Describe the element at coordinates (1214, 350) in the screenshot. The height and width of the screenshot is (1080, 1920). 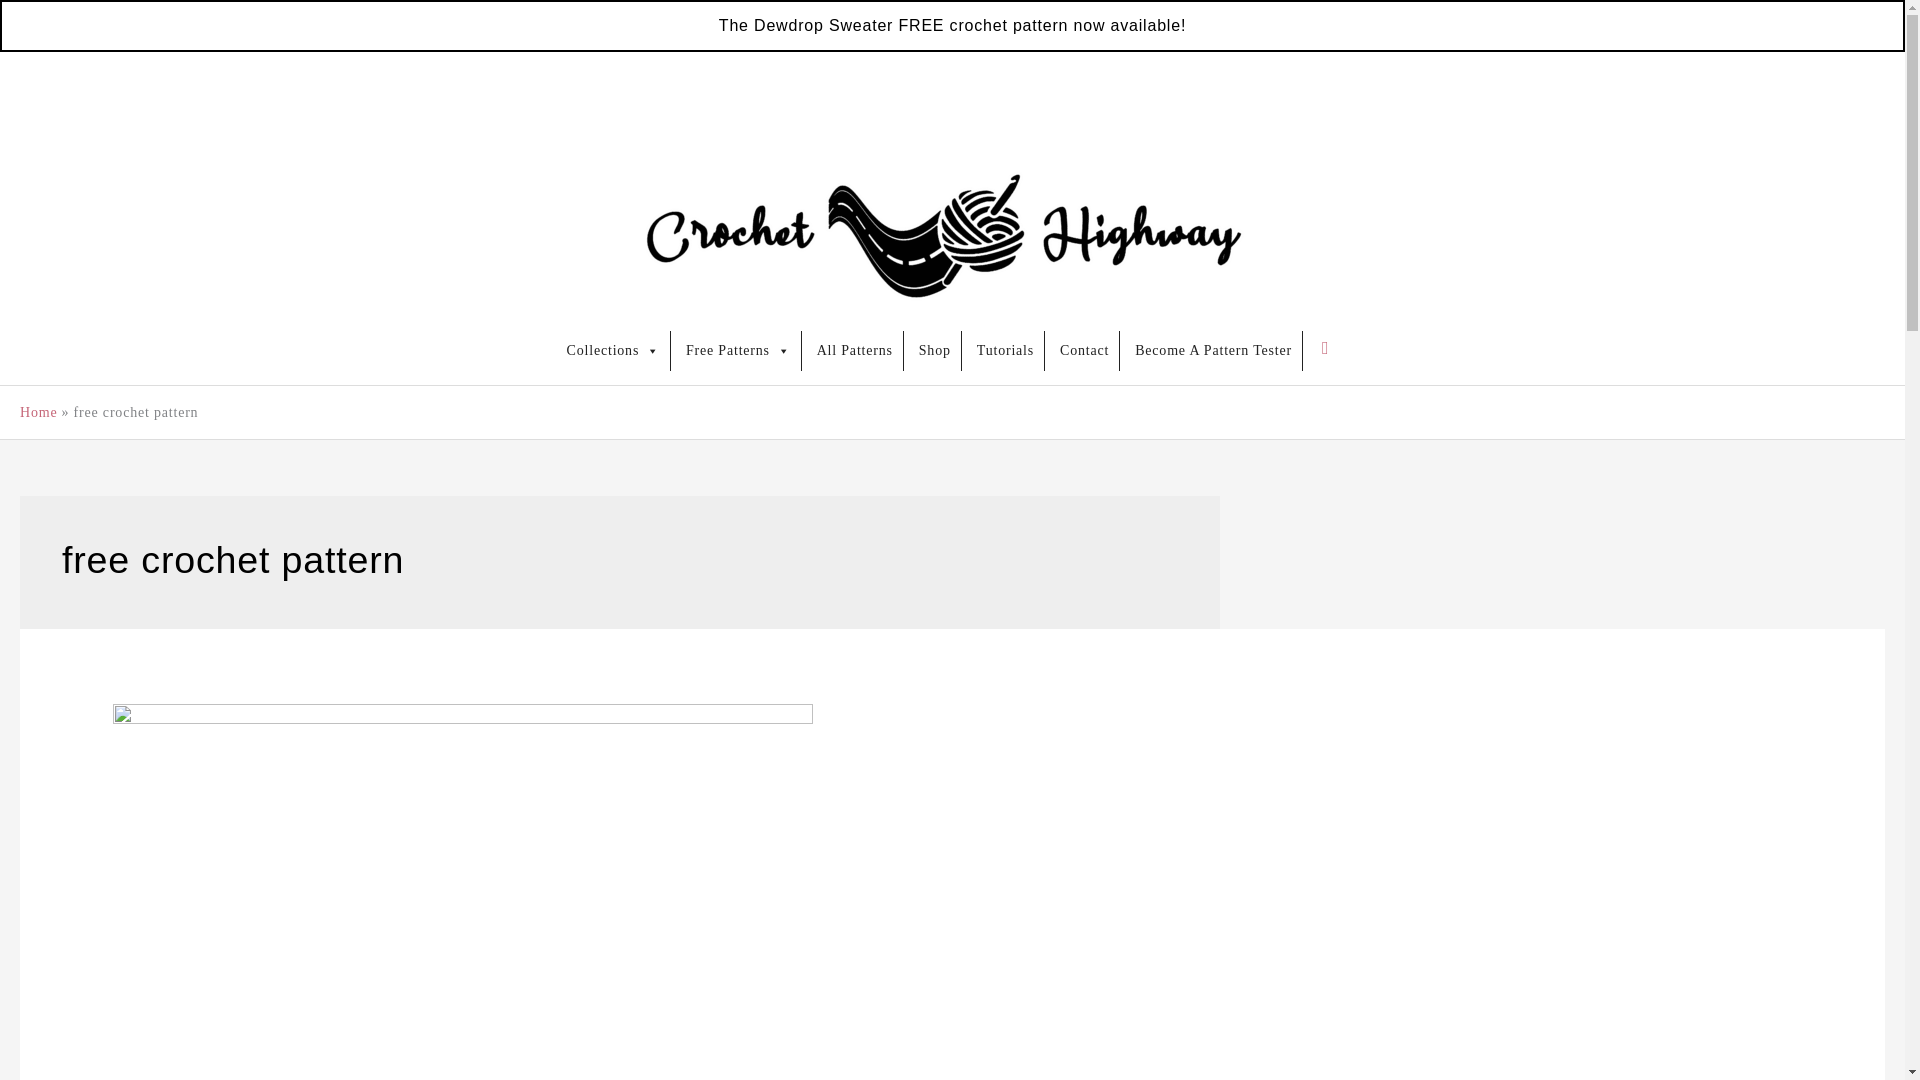
I see `Become A Pattern Tester` at that location.